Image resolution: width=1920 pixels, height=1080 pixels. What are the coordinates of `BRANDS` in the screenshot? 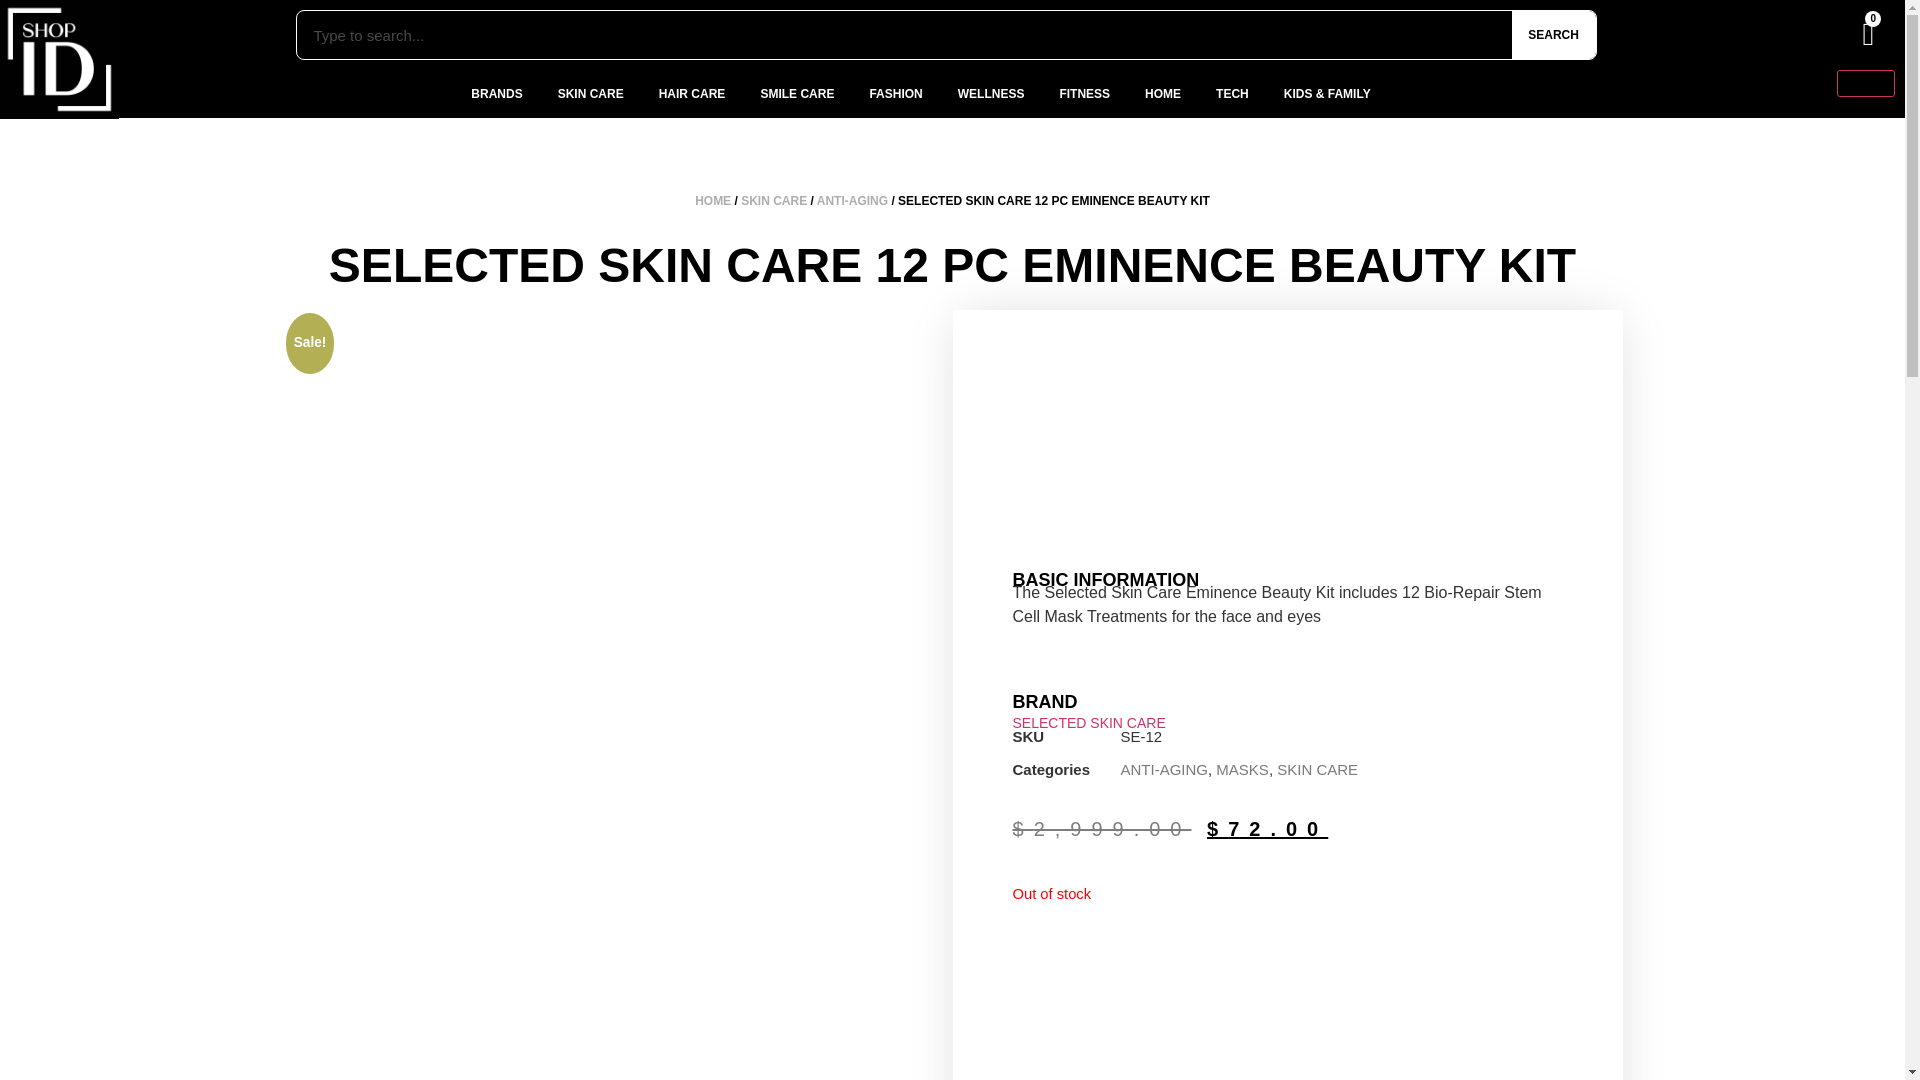 It's located at (498, 94).